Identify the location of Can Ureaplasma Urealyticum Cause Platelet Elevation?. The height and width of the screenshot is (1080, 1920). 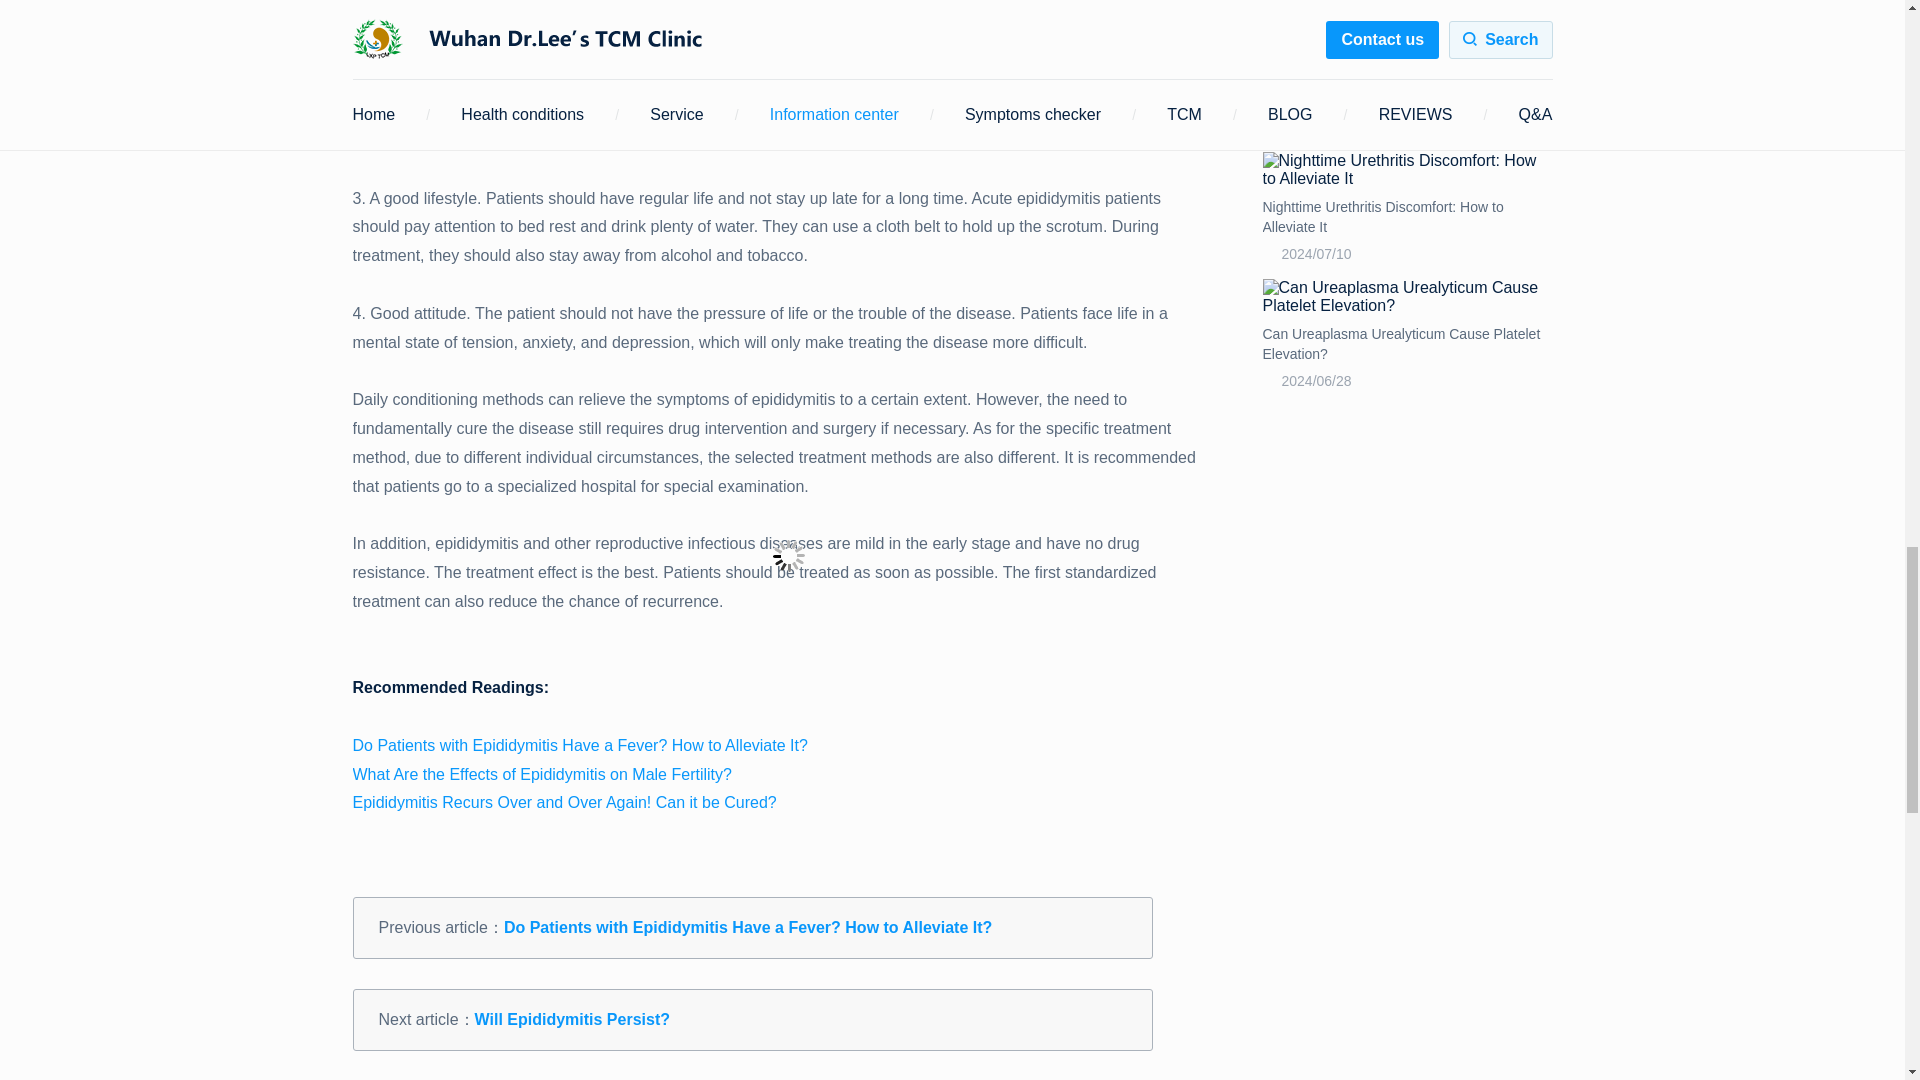
(1406, 296).